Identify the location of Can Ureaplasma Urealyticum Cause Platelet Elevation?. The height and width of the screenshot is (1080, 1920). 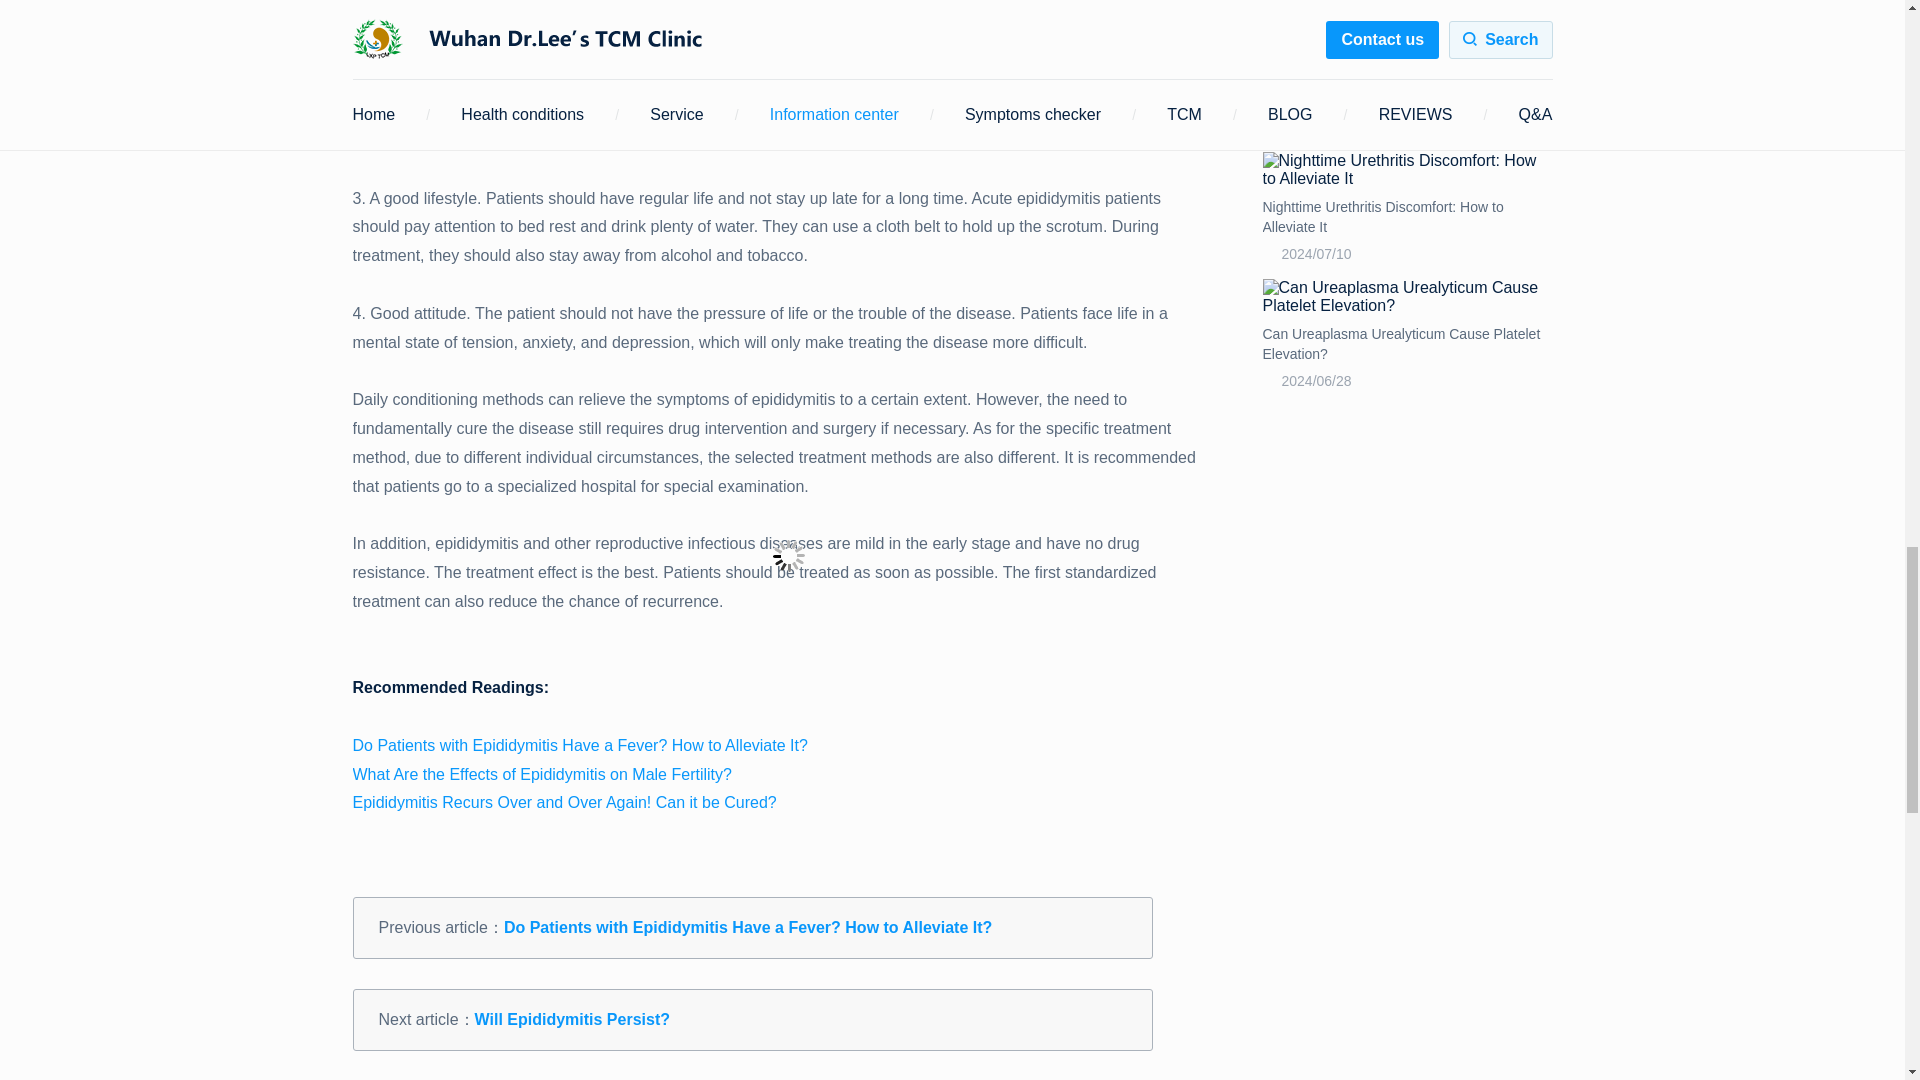
(1406, 296).